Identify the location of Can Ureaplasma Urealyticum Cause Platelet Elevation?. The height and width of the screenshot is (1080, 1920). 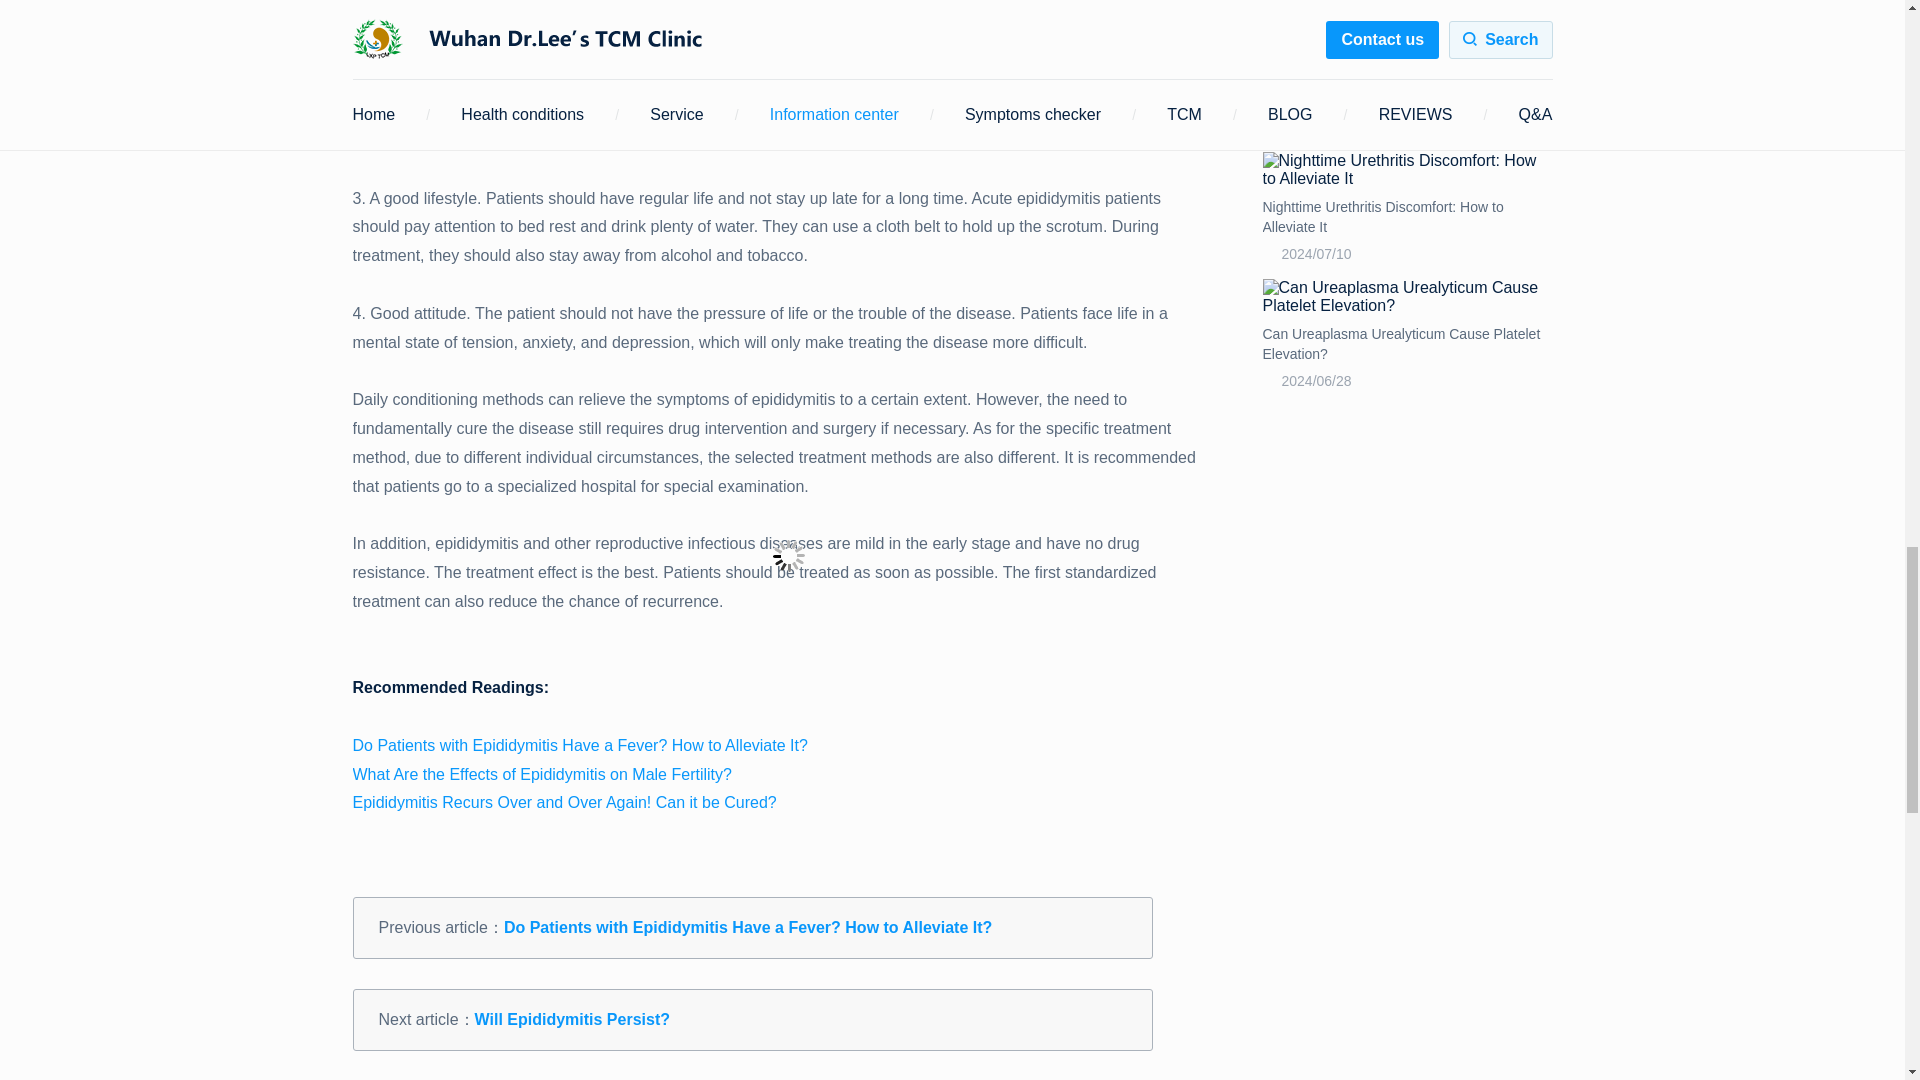
(1406, 296).